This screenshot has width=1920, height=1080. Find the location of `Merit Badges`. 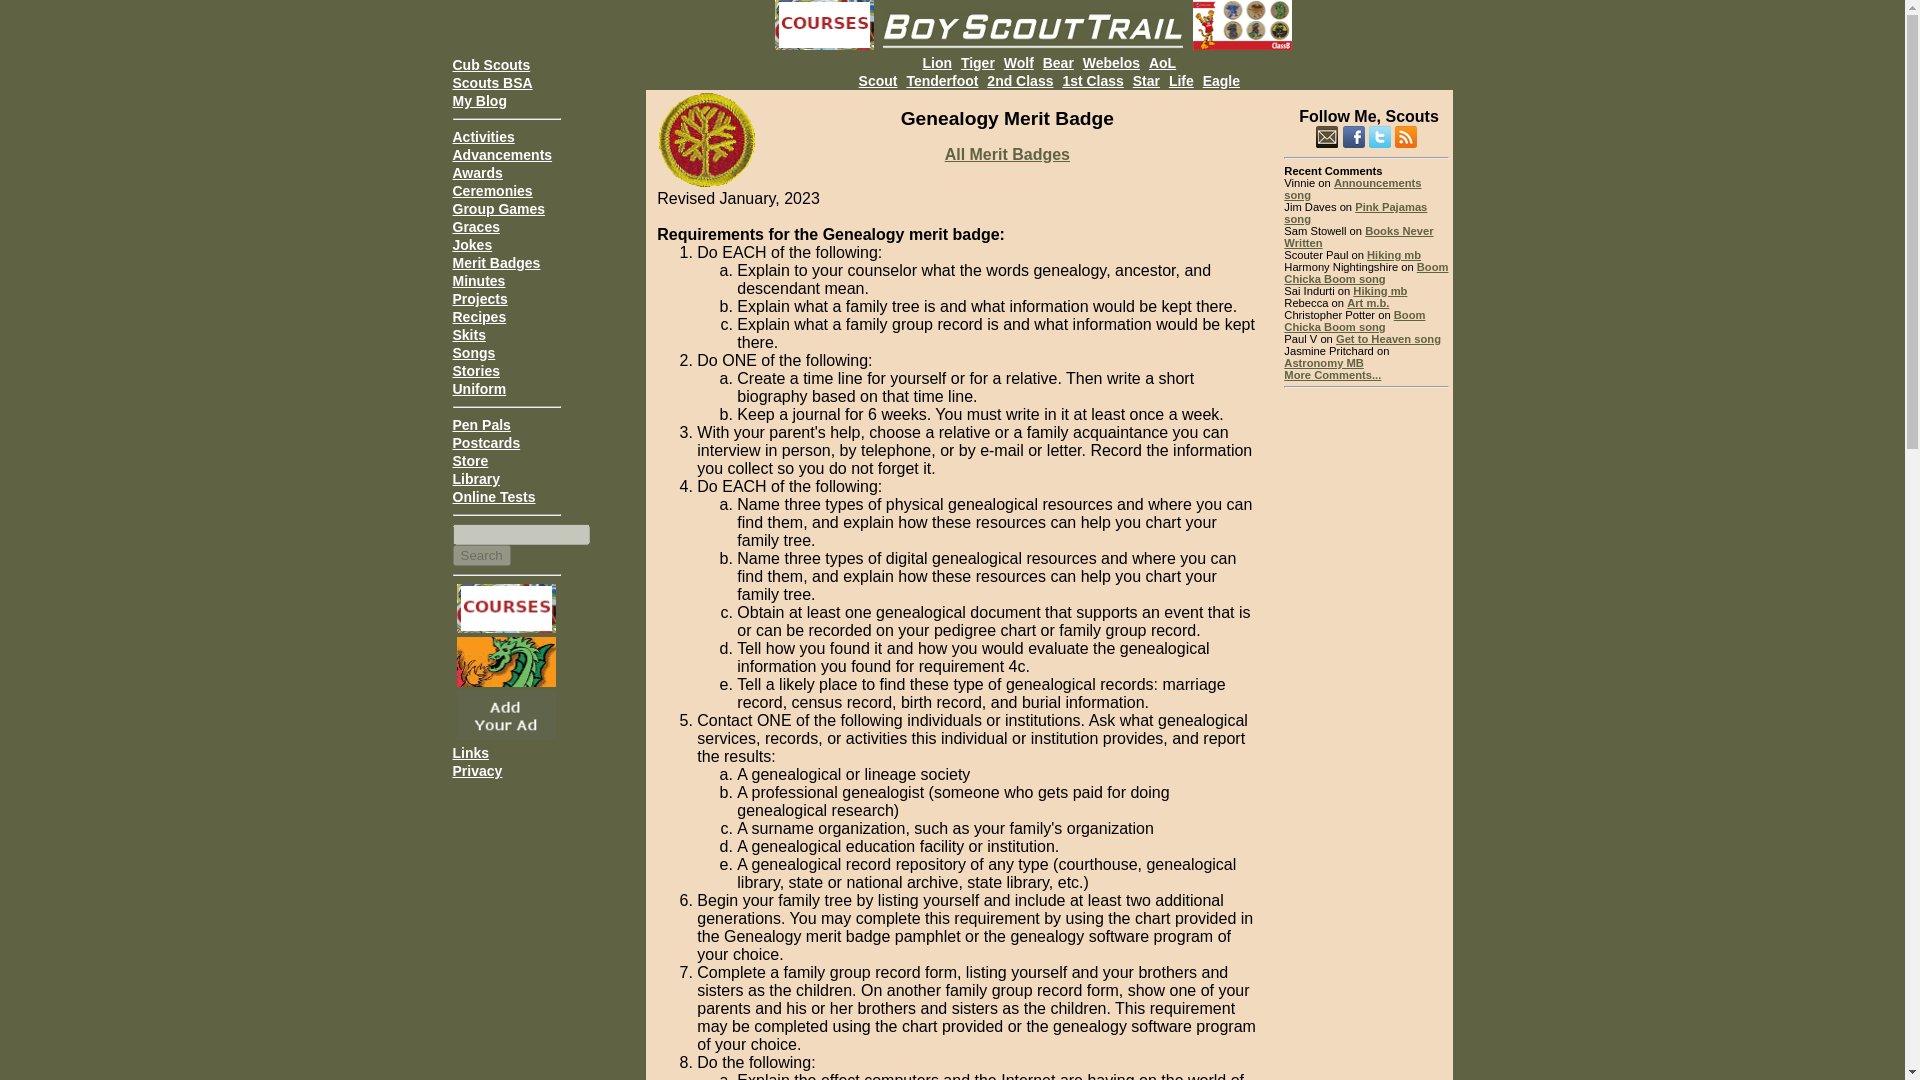

Merit Badges is located at coordinates (495, 262).